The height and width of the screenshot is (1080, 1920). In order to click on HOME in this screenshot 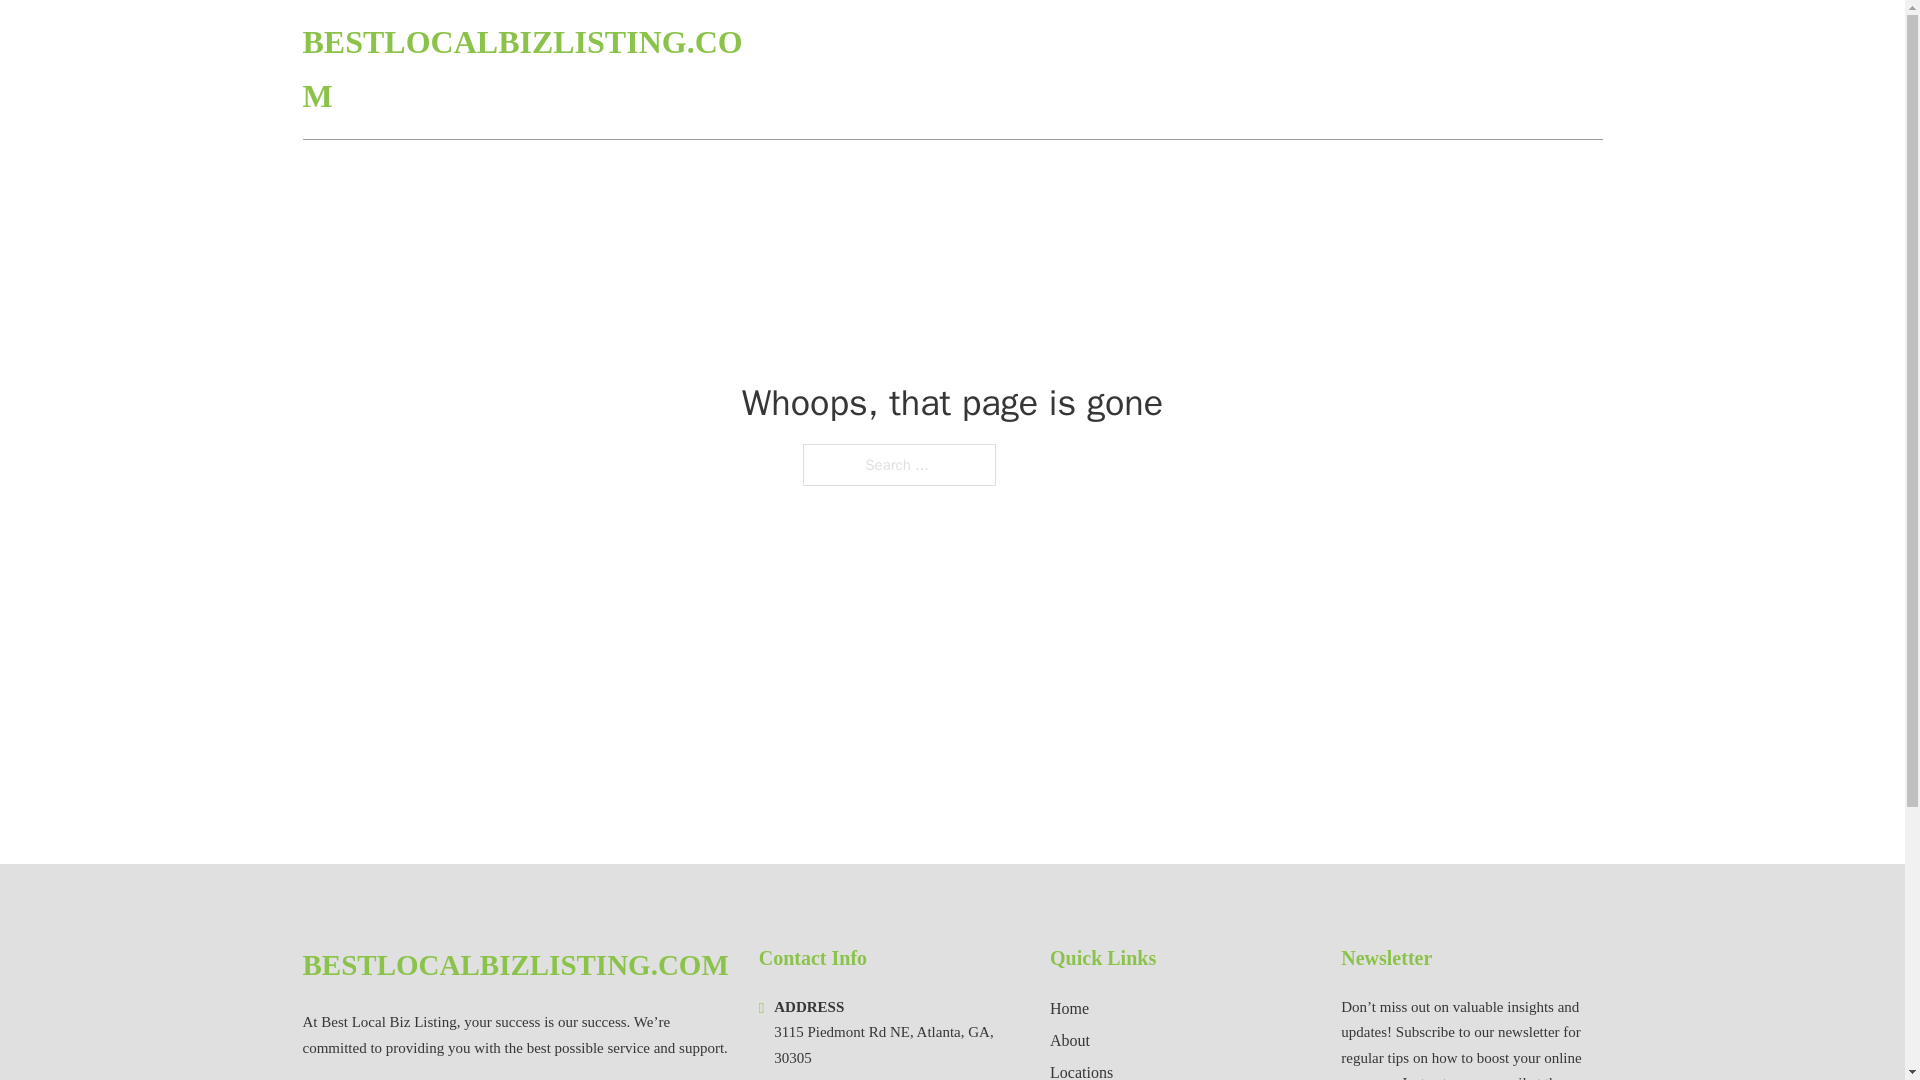, I will do `click(1362, 70)`.